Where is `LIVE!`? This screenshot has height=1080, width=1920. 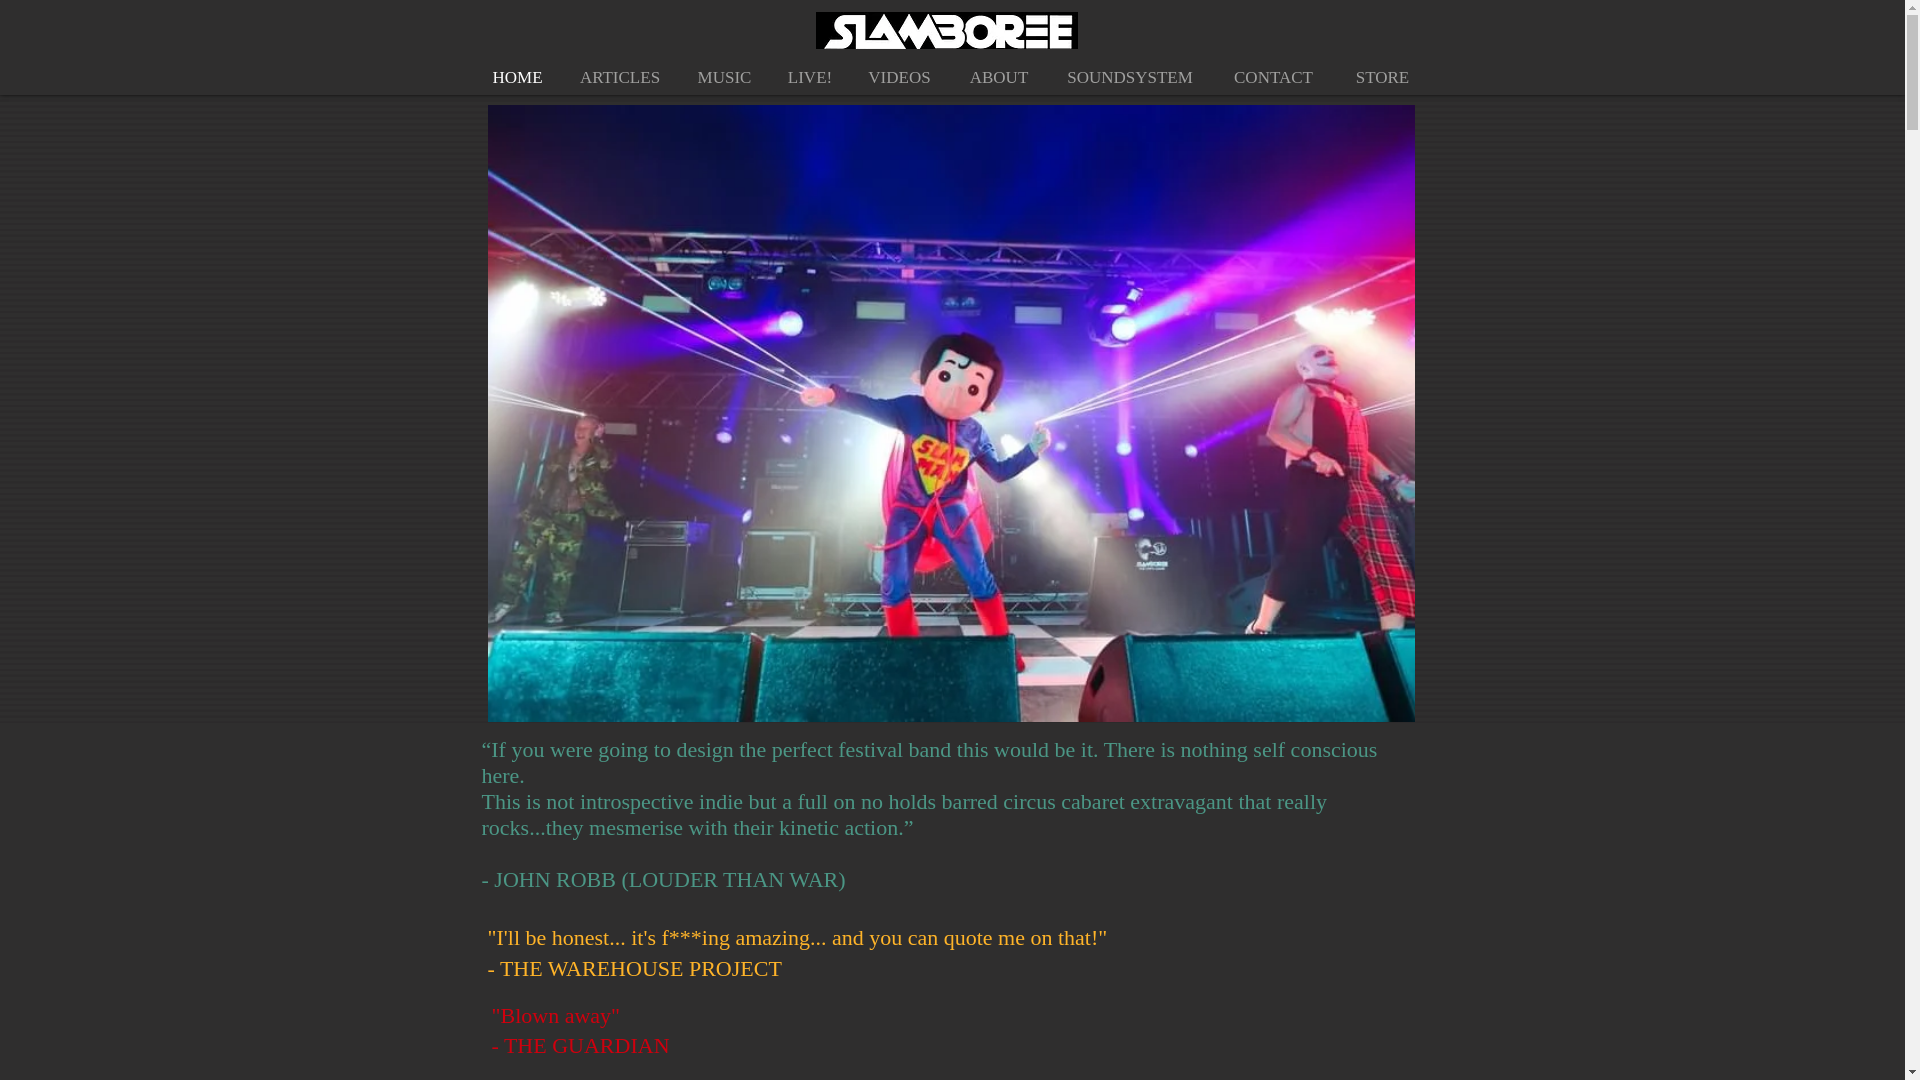 LIVE! is located at coordinates (808, 78).